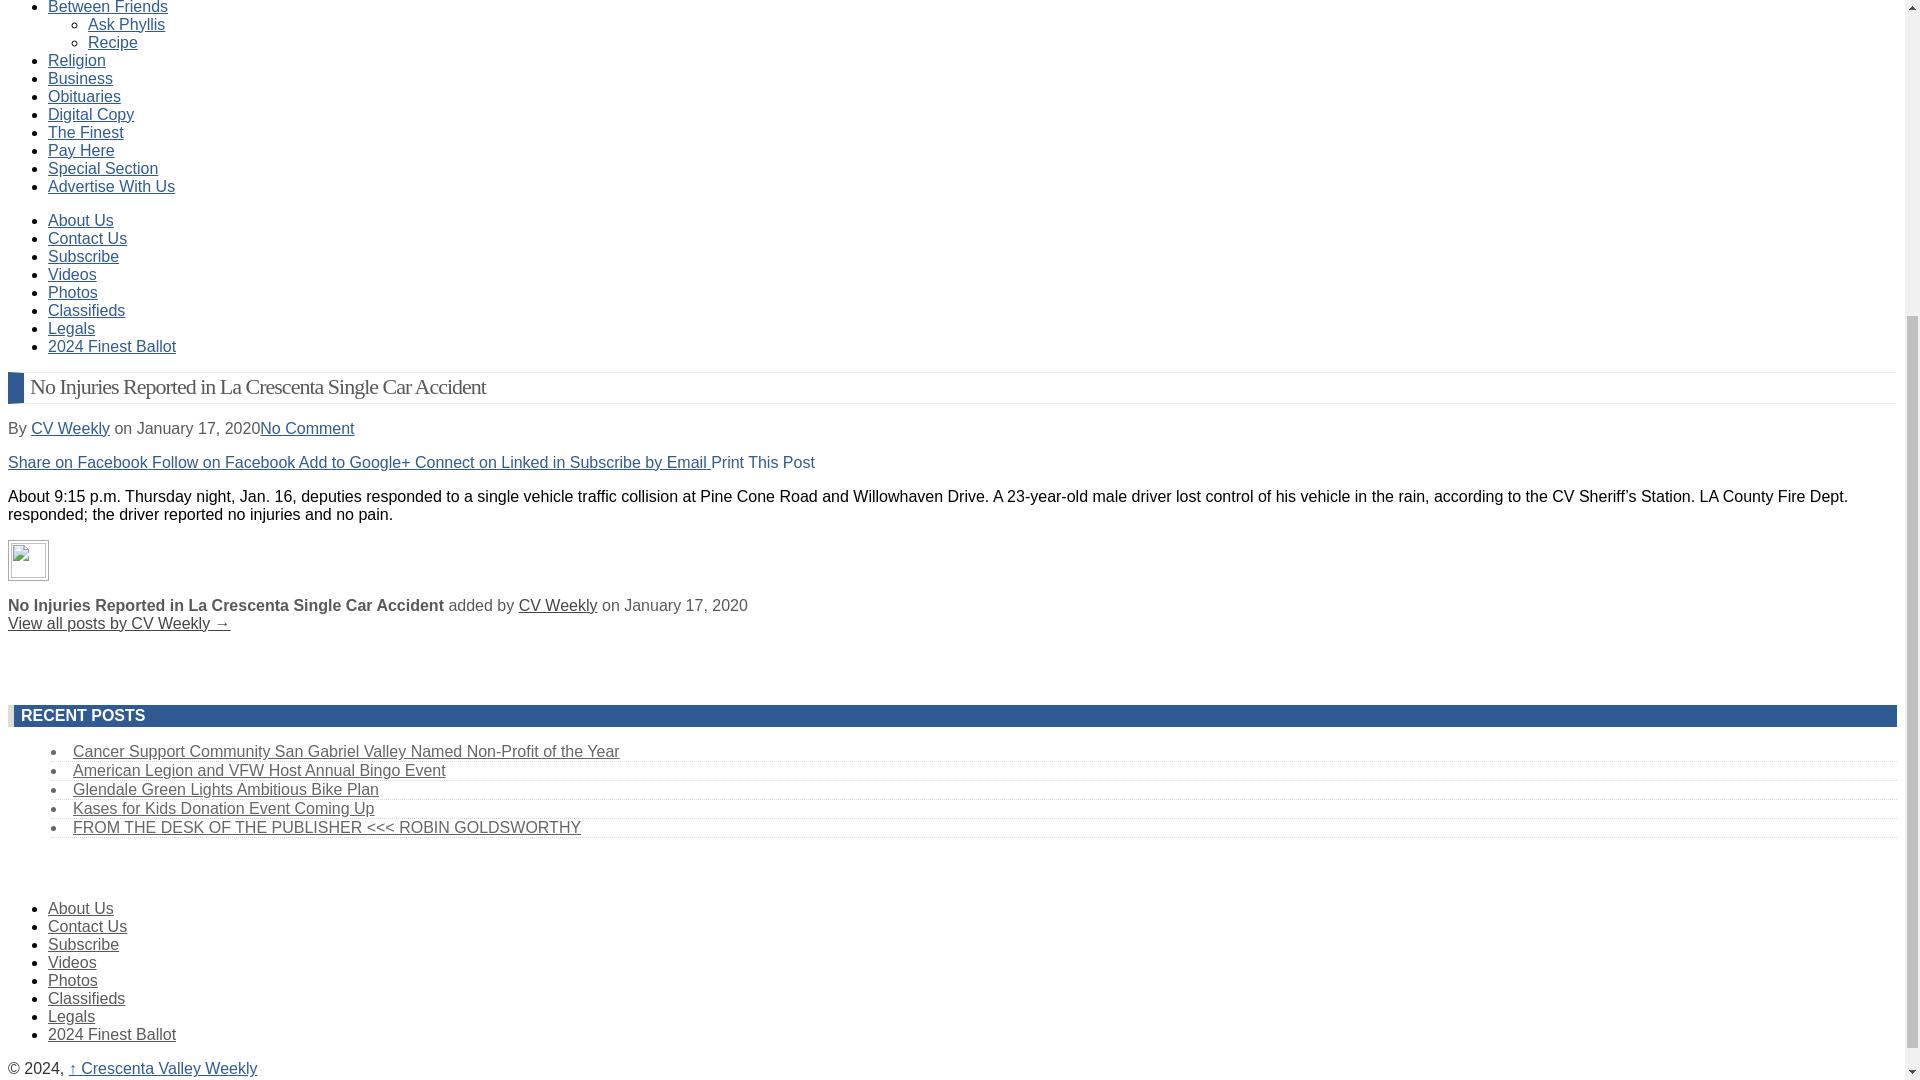 Image resolution: width=1920 pixels, height=1080 pixels. I want to click on No Comment, so click(306, 428).